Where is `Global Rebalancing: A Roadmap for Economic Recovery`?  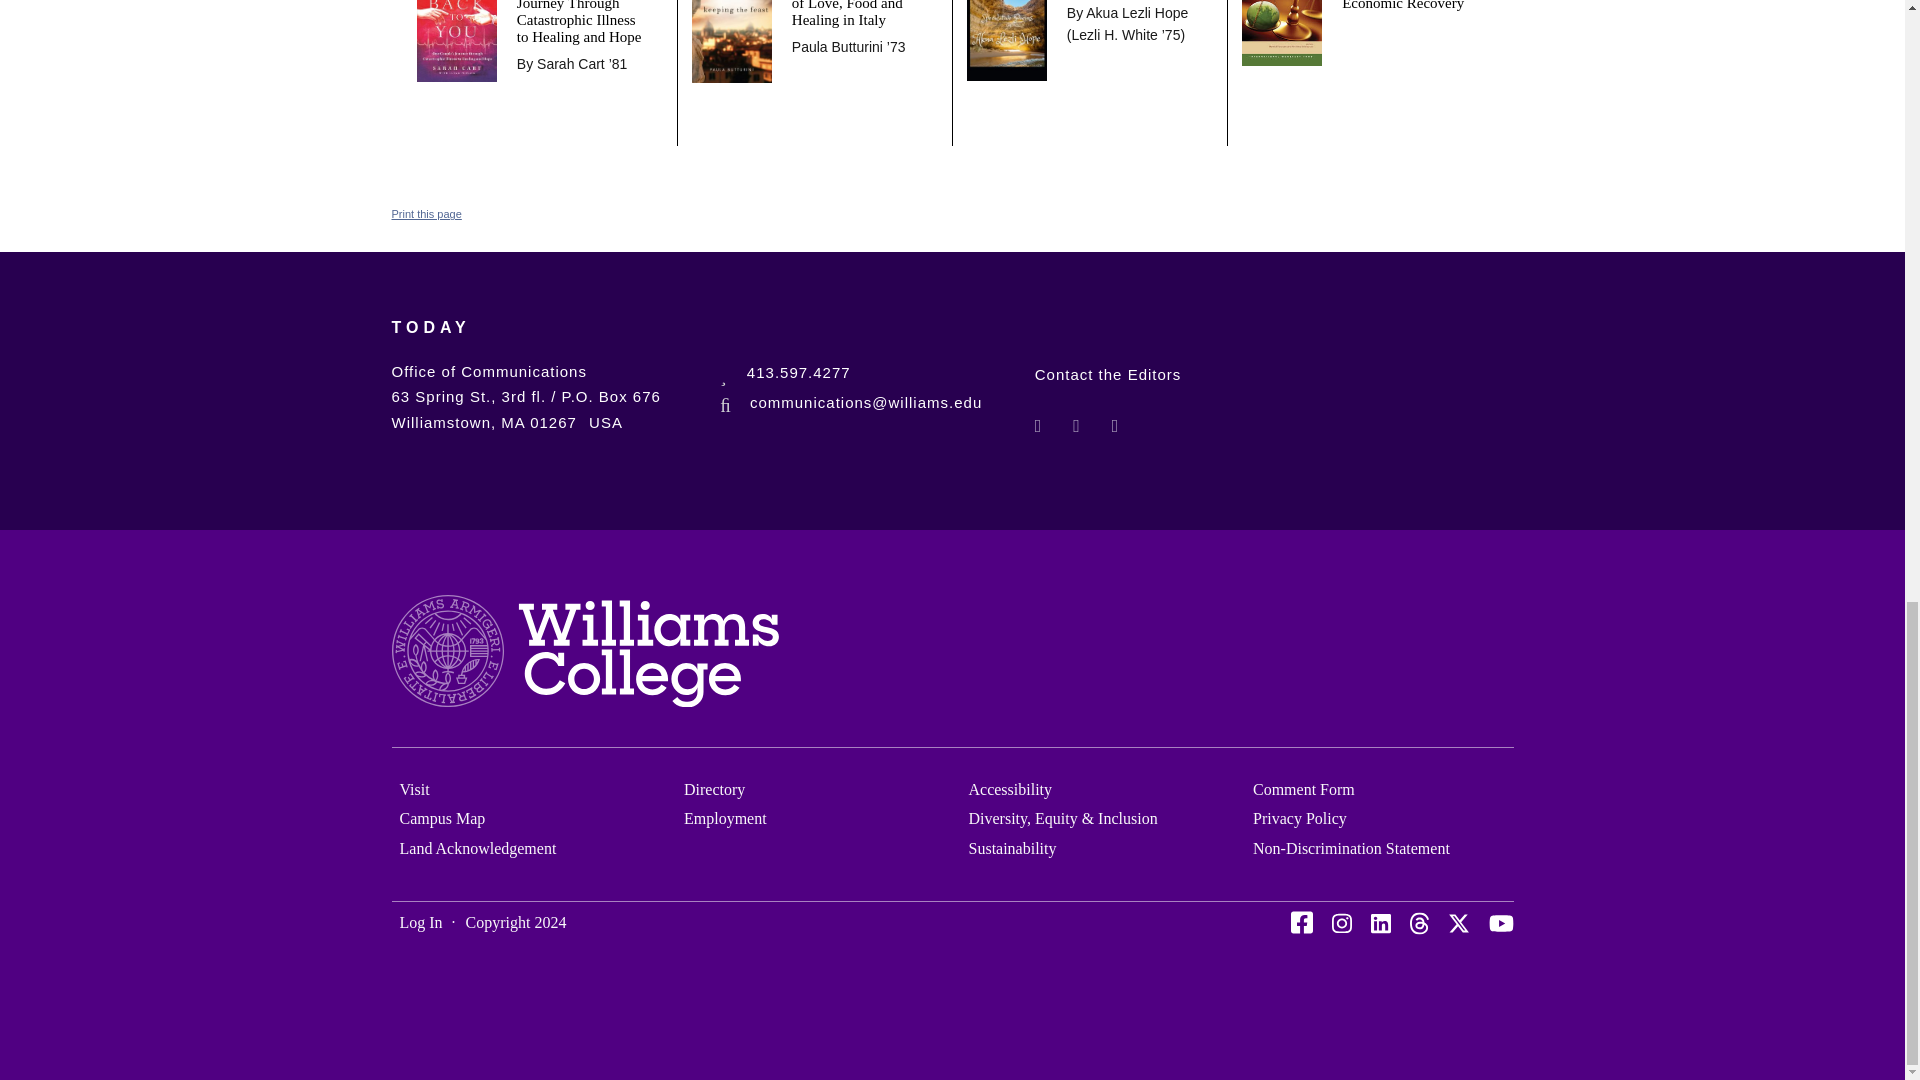 Global Rebalancing: A Roadmap for Economic Recovery is located at coordinates (1407, 6).